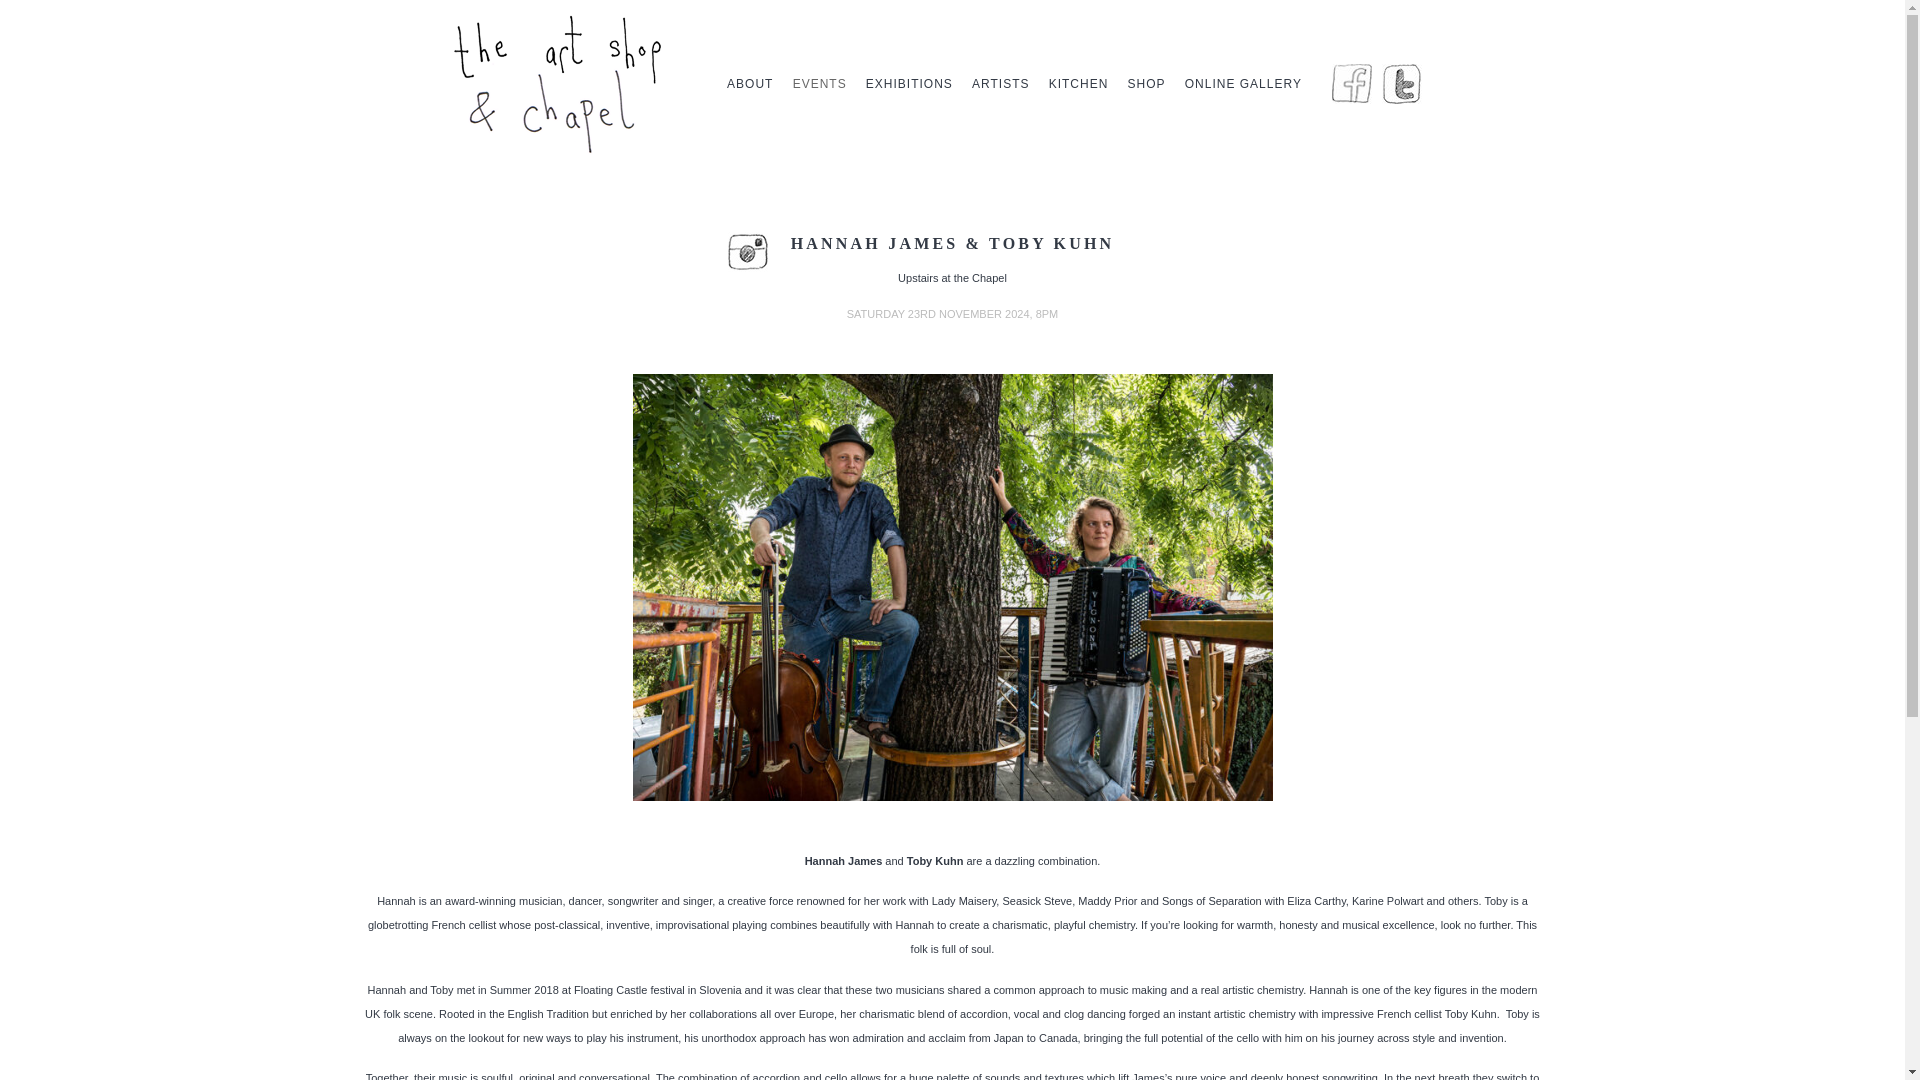  Describe the element at coordinates (820, 84) in the screenshot. I see `EVENTS` at that location.